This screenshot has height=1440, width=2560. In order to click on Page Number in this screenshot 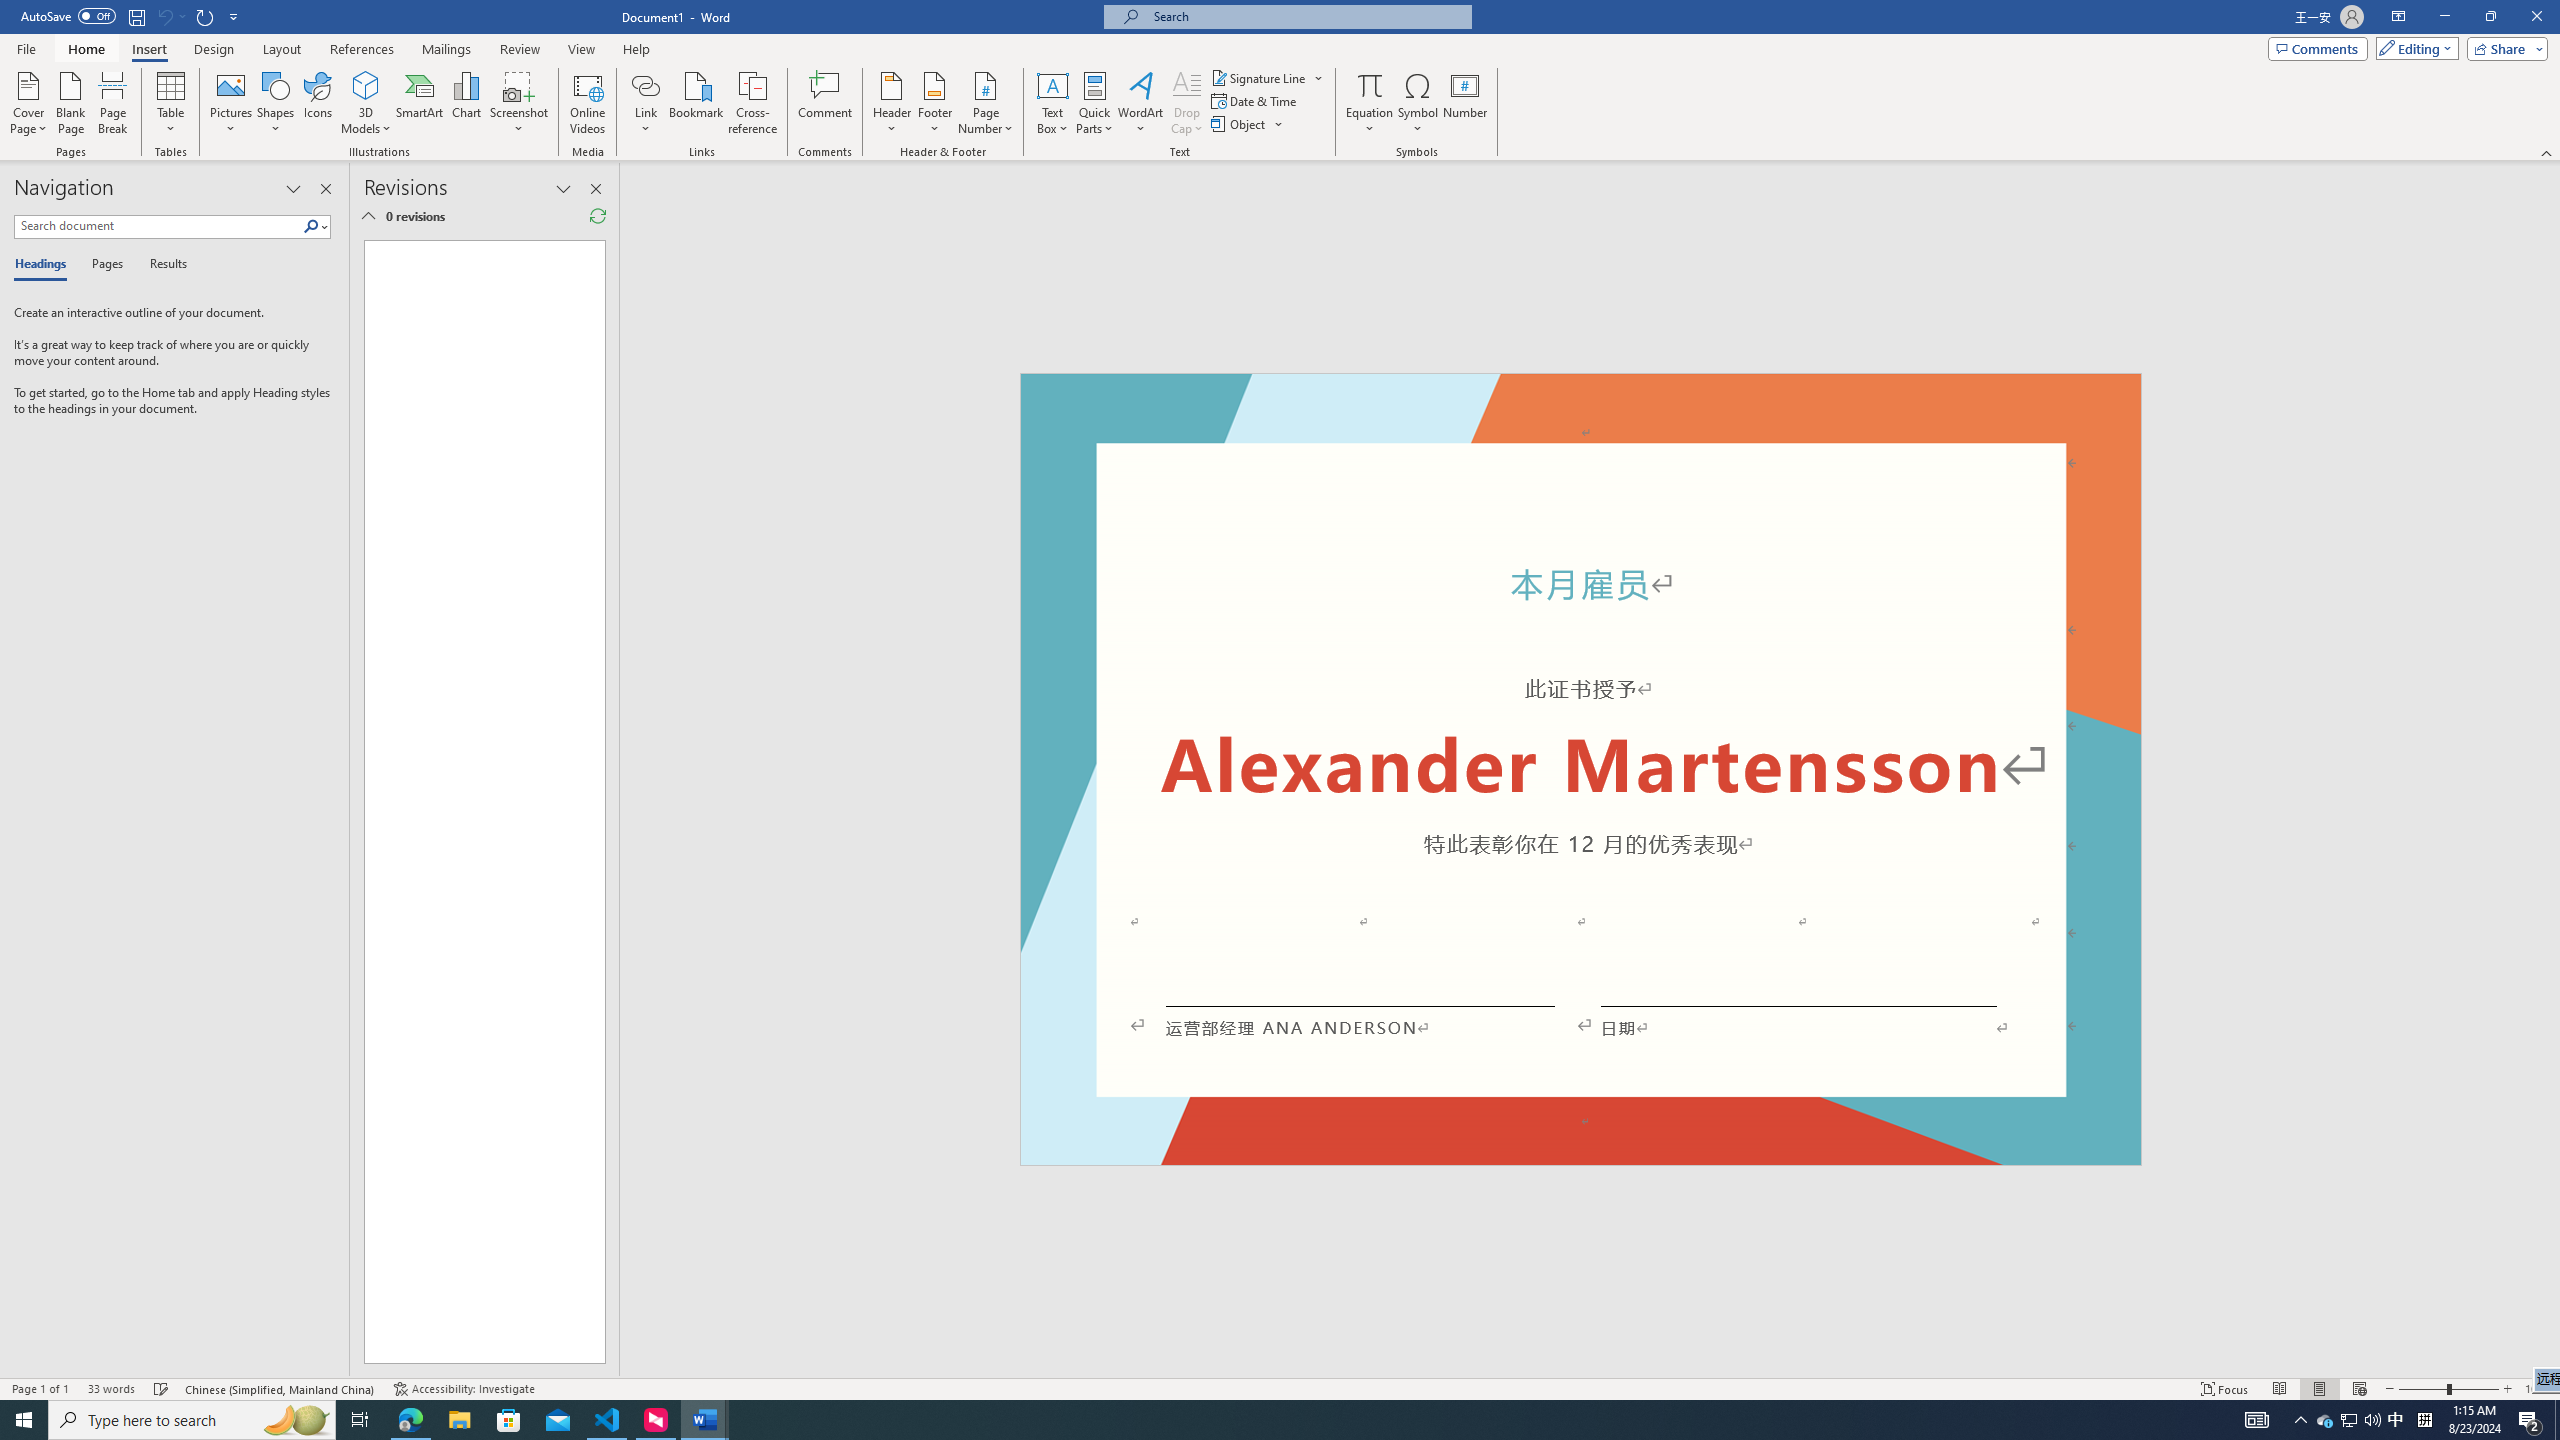, I will do `click(985, 103)`.